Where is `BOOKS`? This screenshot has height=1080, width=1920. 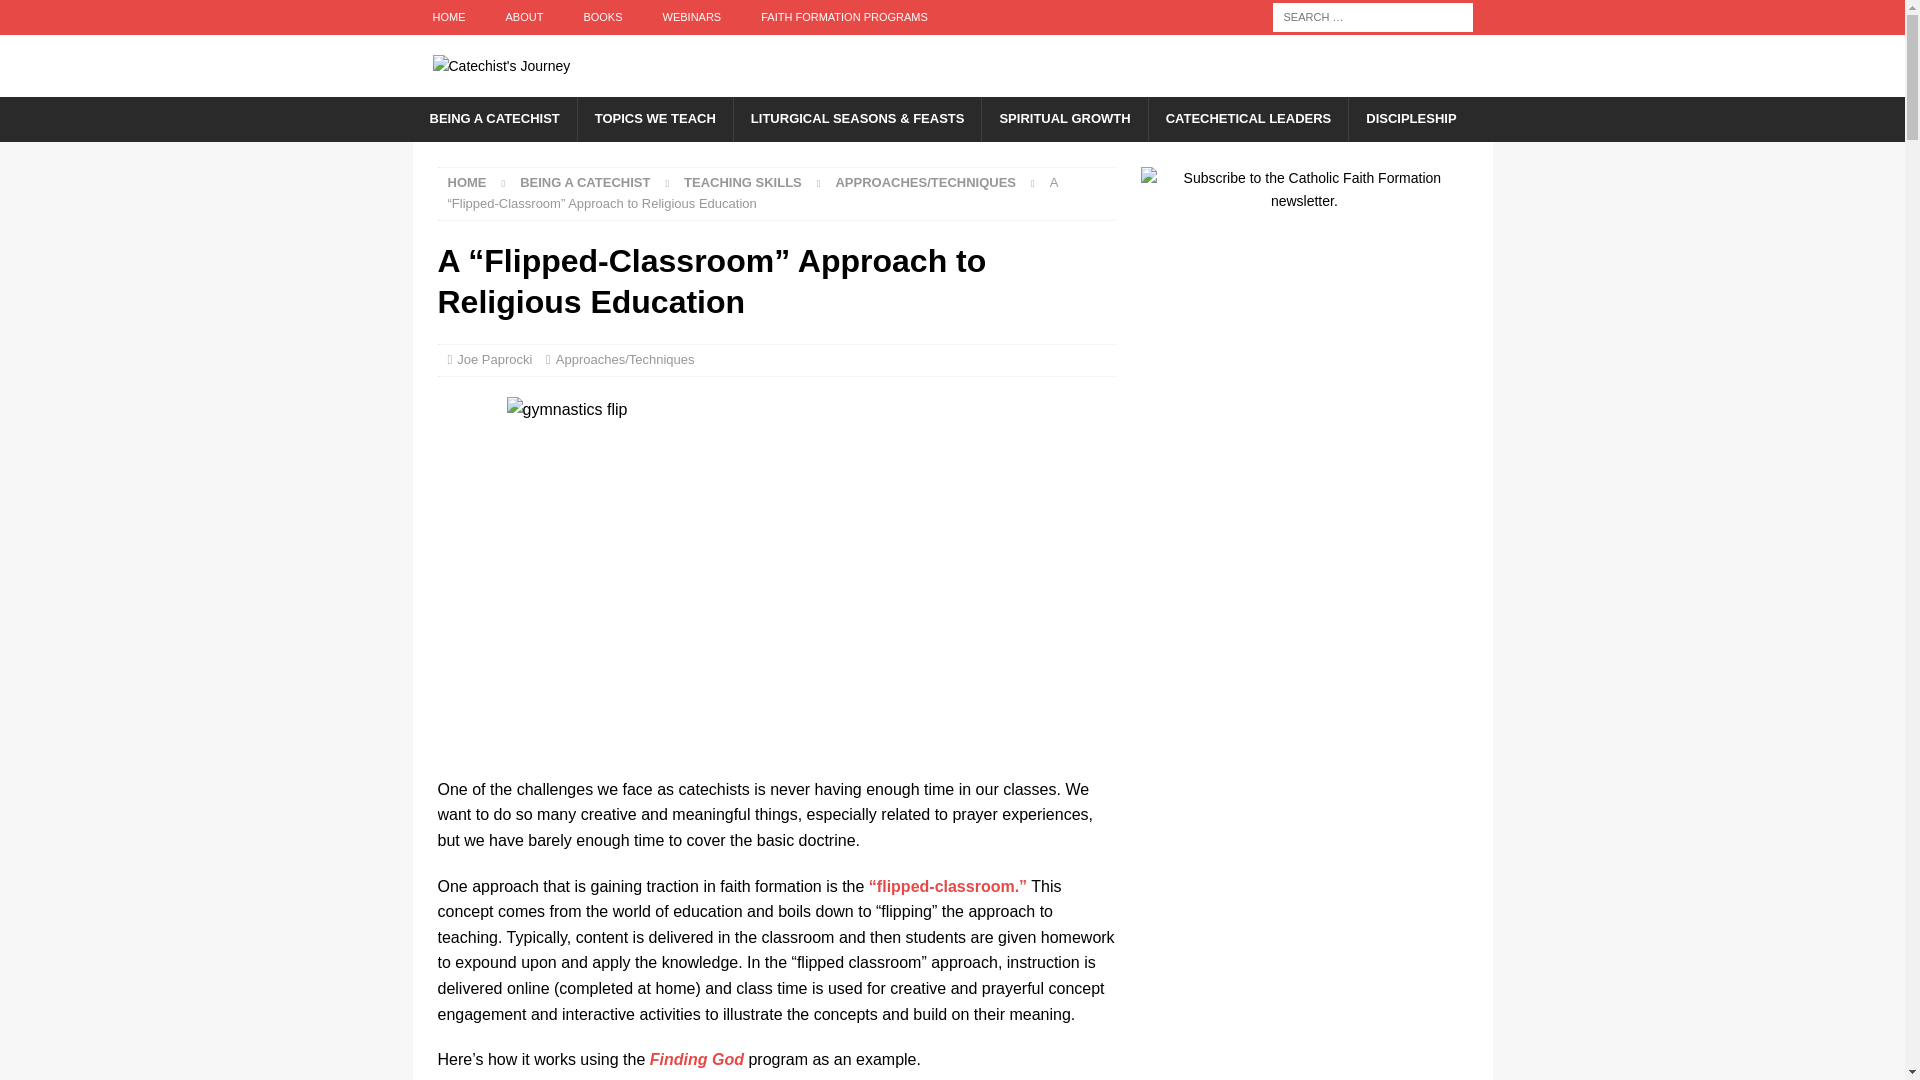 BOOKS is located at coordinates (602, 17).